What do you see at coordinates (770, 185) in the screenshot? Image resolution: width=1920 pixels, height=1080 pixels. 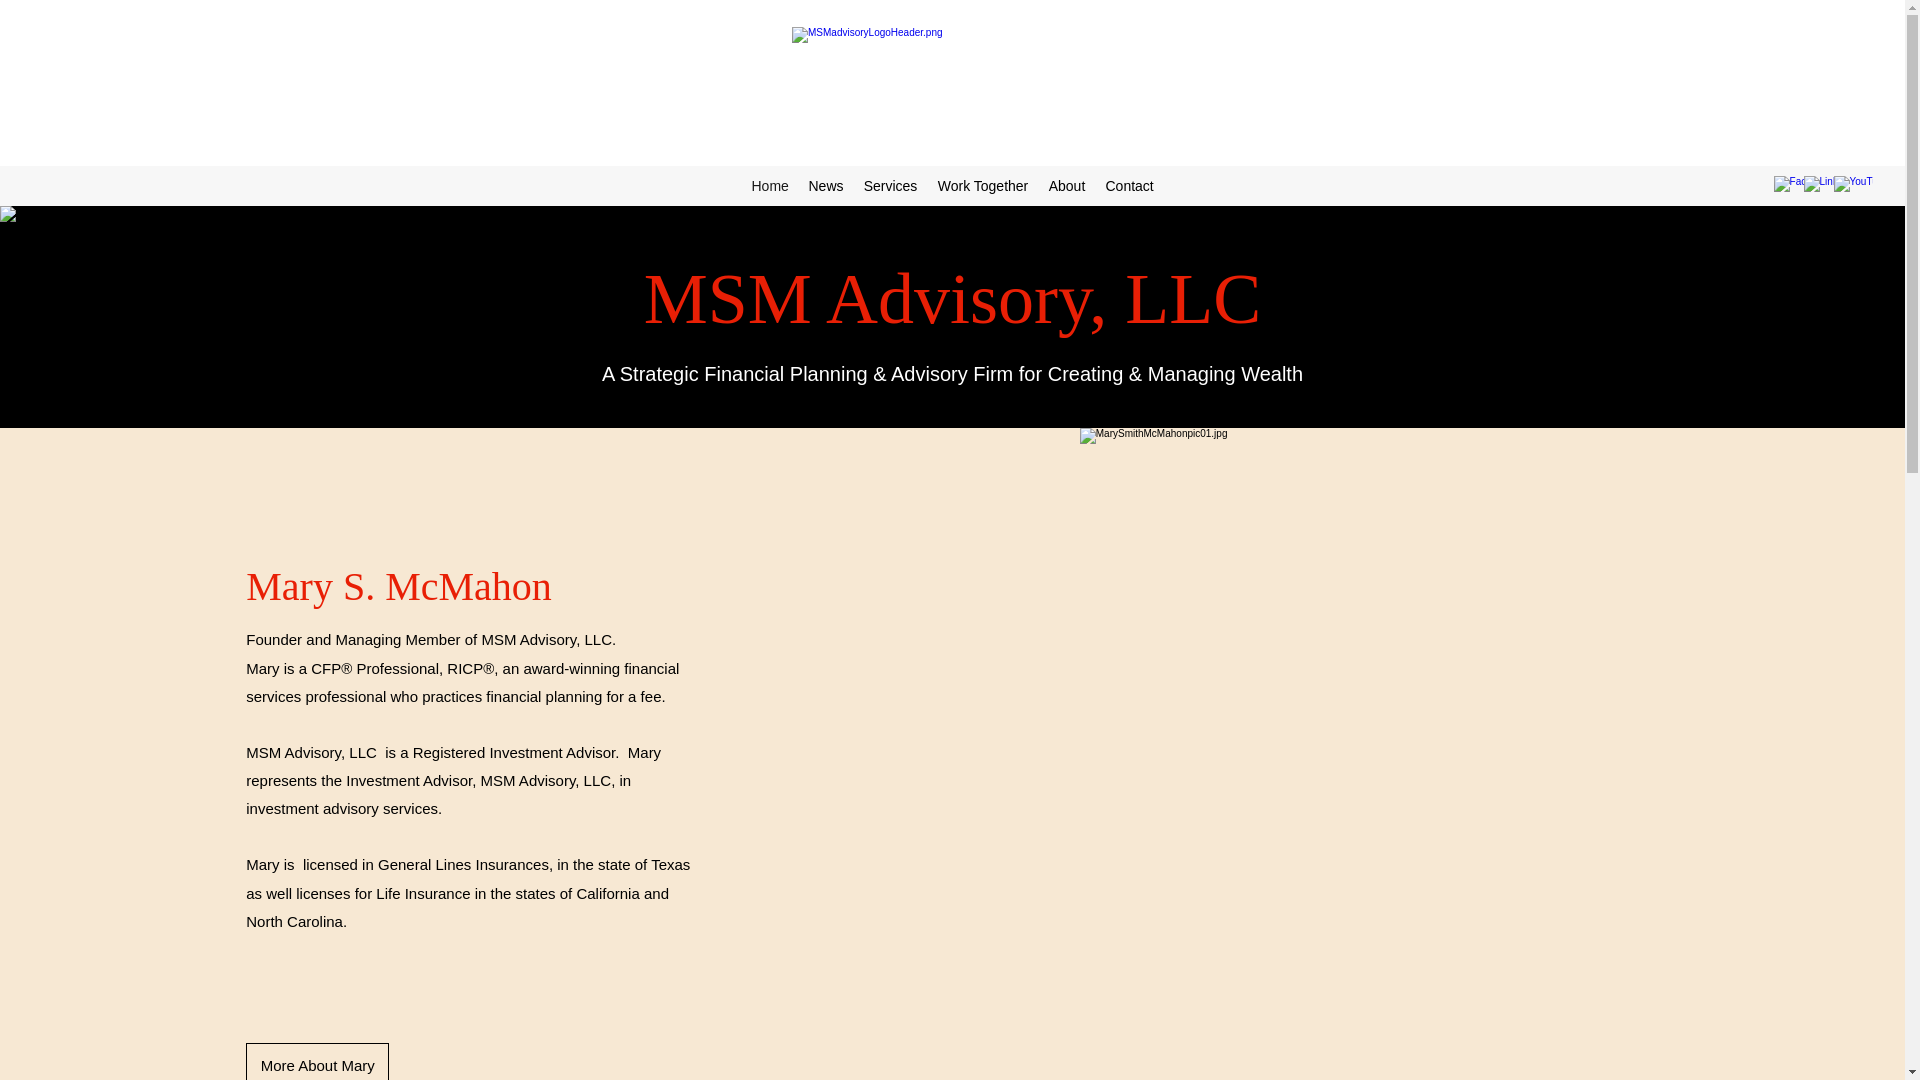 I see `Home` at bounding box center [770, 185].